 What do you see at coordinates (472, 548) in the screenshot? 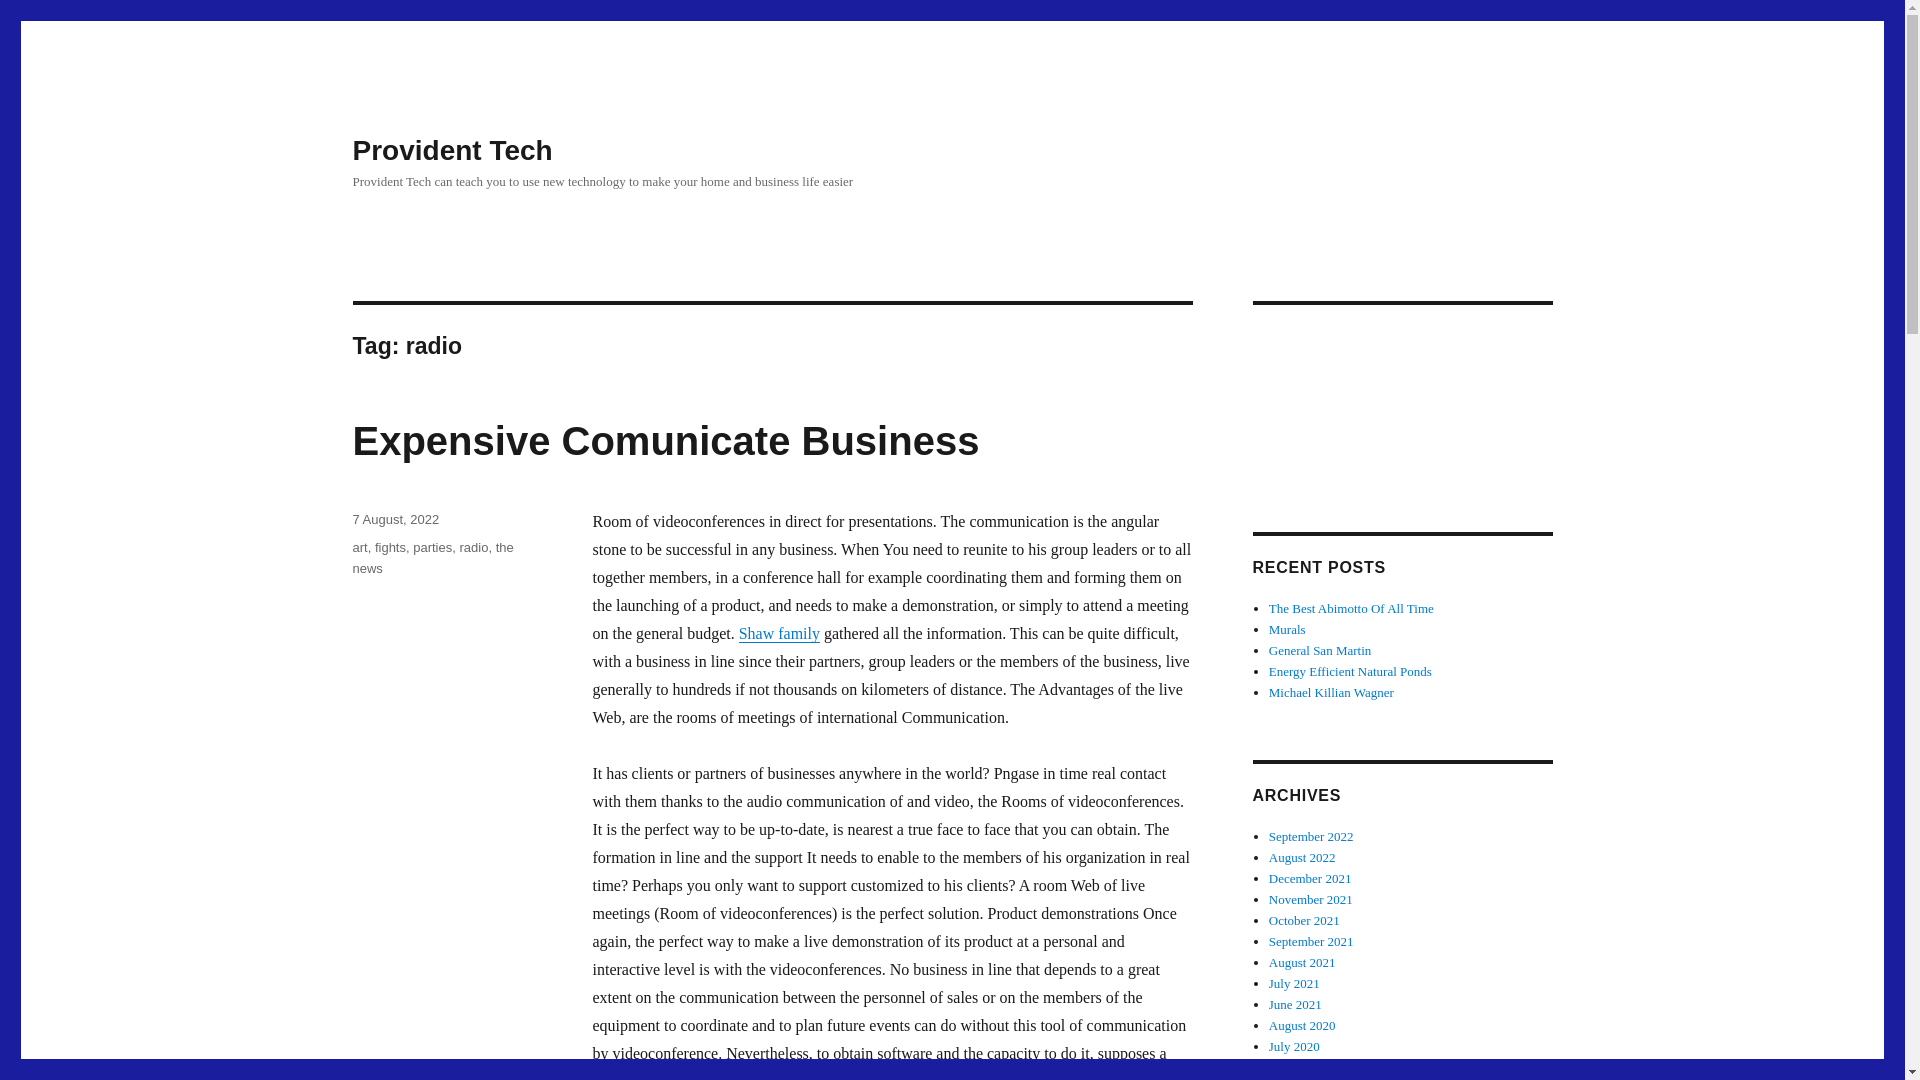
I see `radio` at bounding box center [472, 548].